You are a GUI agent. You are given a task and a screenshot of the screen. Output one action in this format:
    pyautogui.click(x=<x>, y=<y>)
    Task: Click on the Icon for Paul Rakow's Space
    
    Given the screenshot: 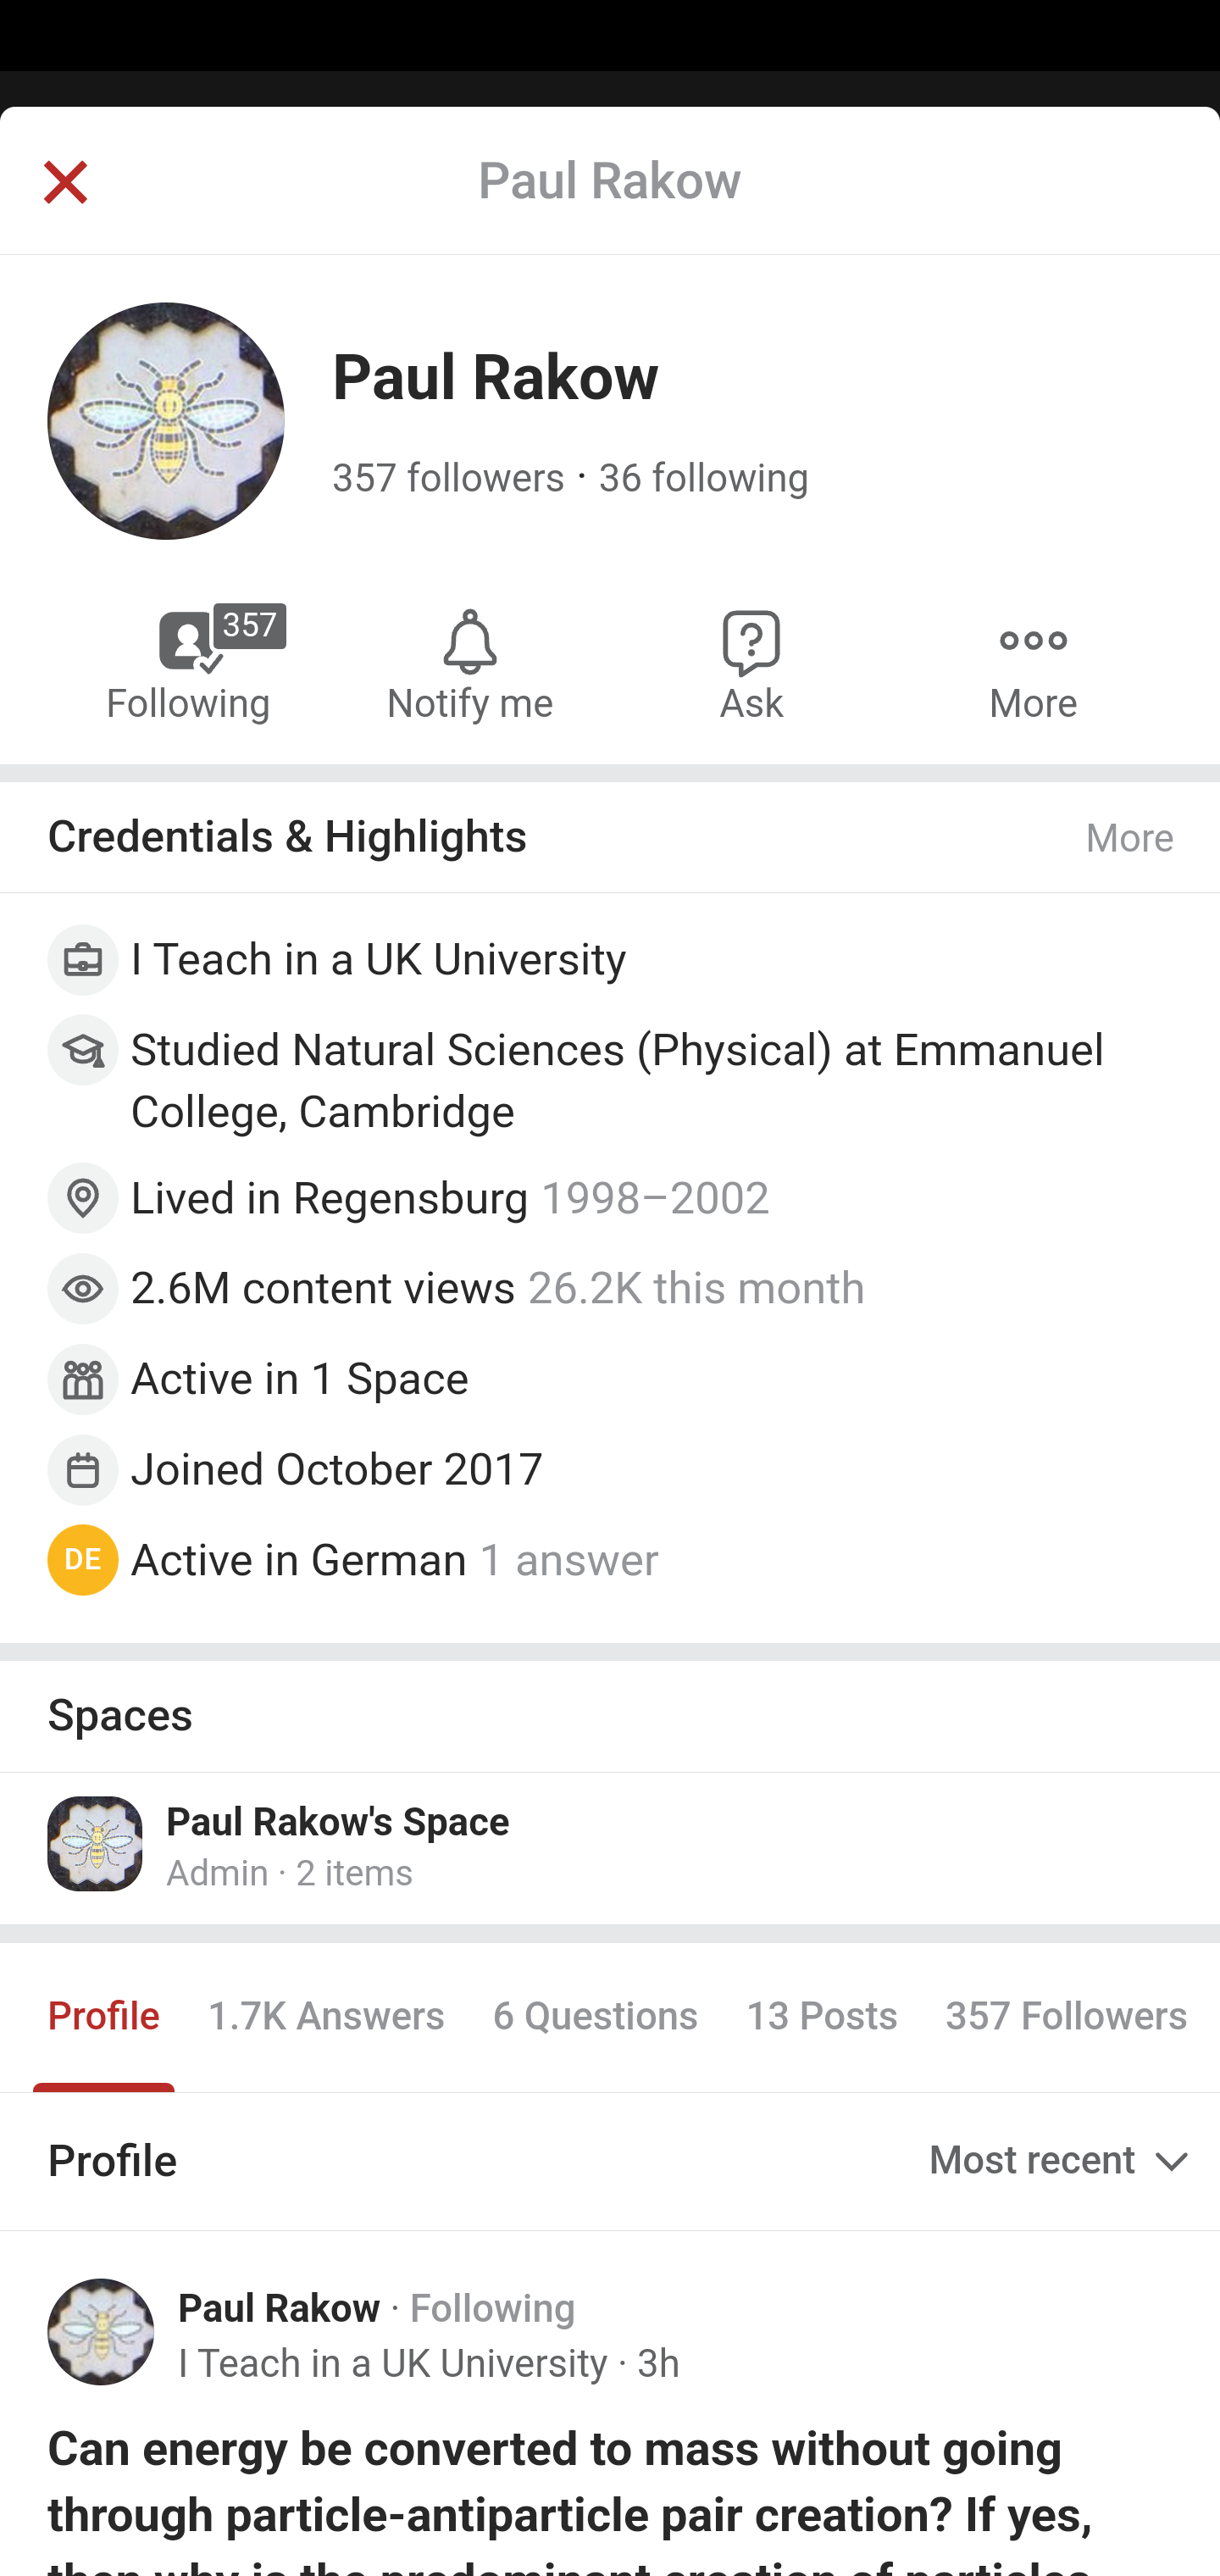 What is the action you would take?
    pyautogui.click(x=97, y=1842)
    